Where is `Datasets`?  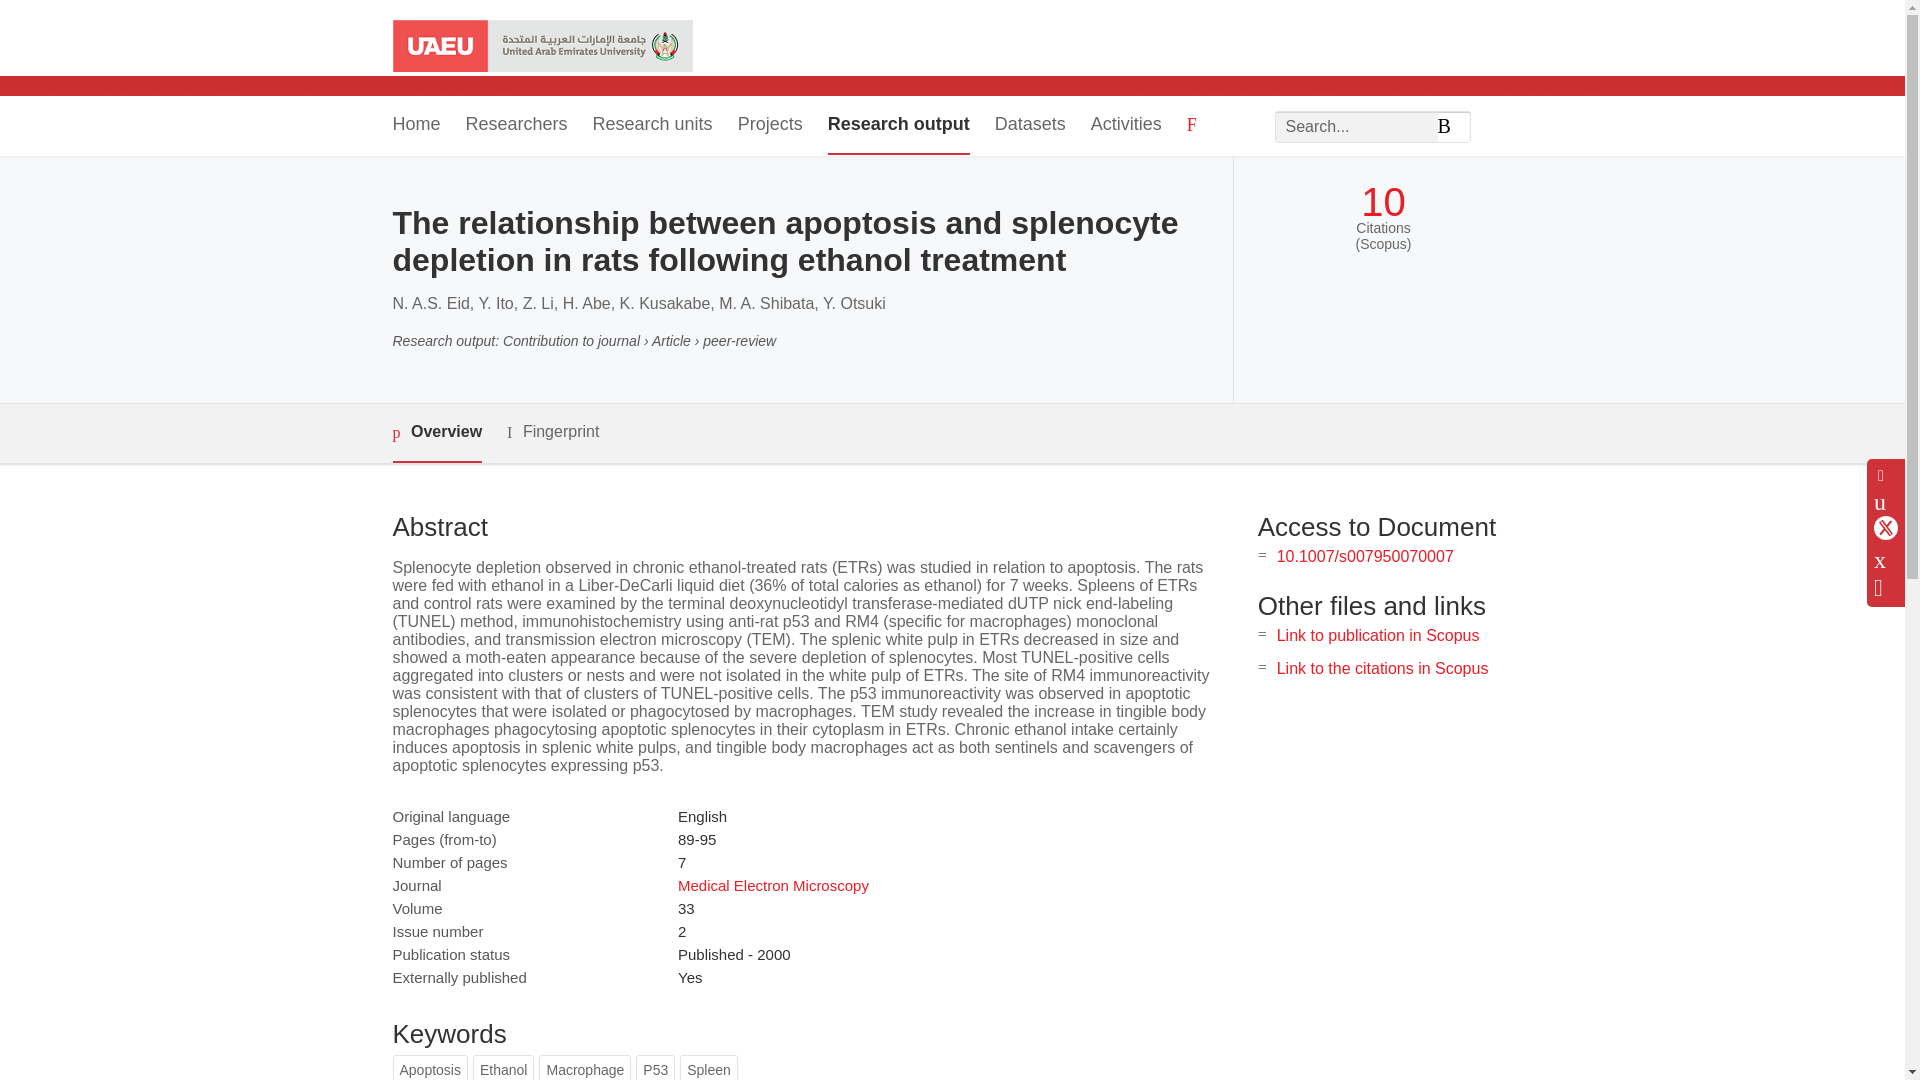
Datasets is located at coordinates (1030, 126).